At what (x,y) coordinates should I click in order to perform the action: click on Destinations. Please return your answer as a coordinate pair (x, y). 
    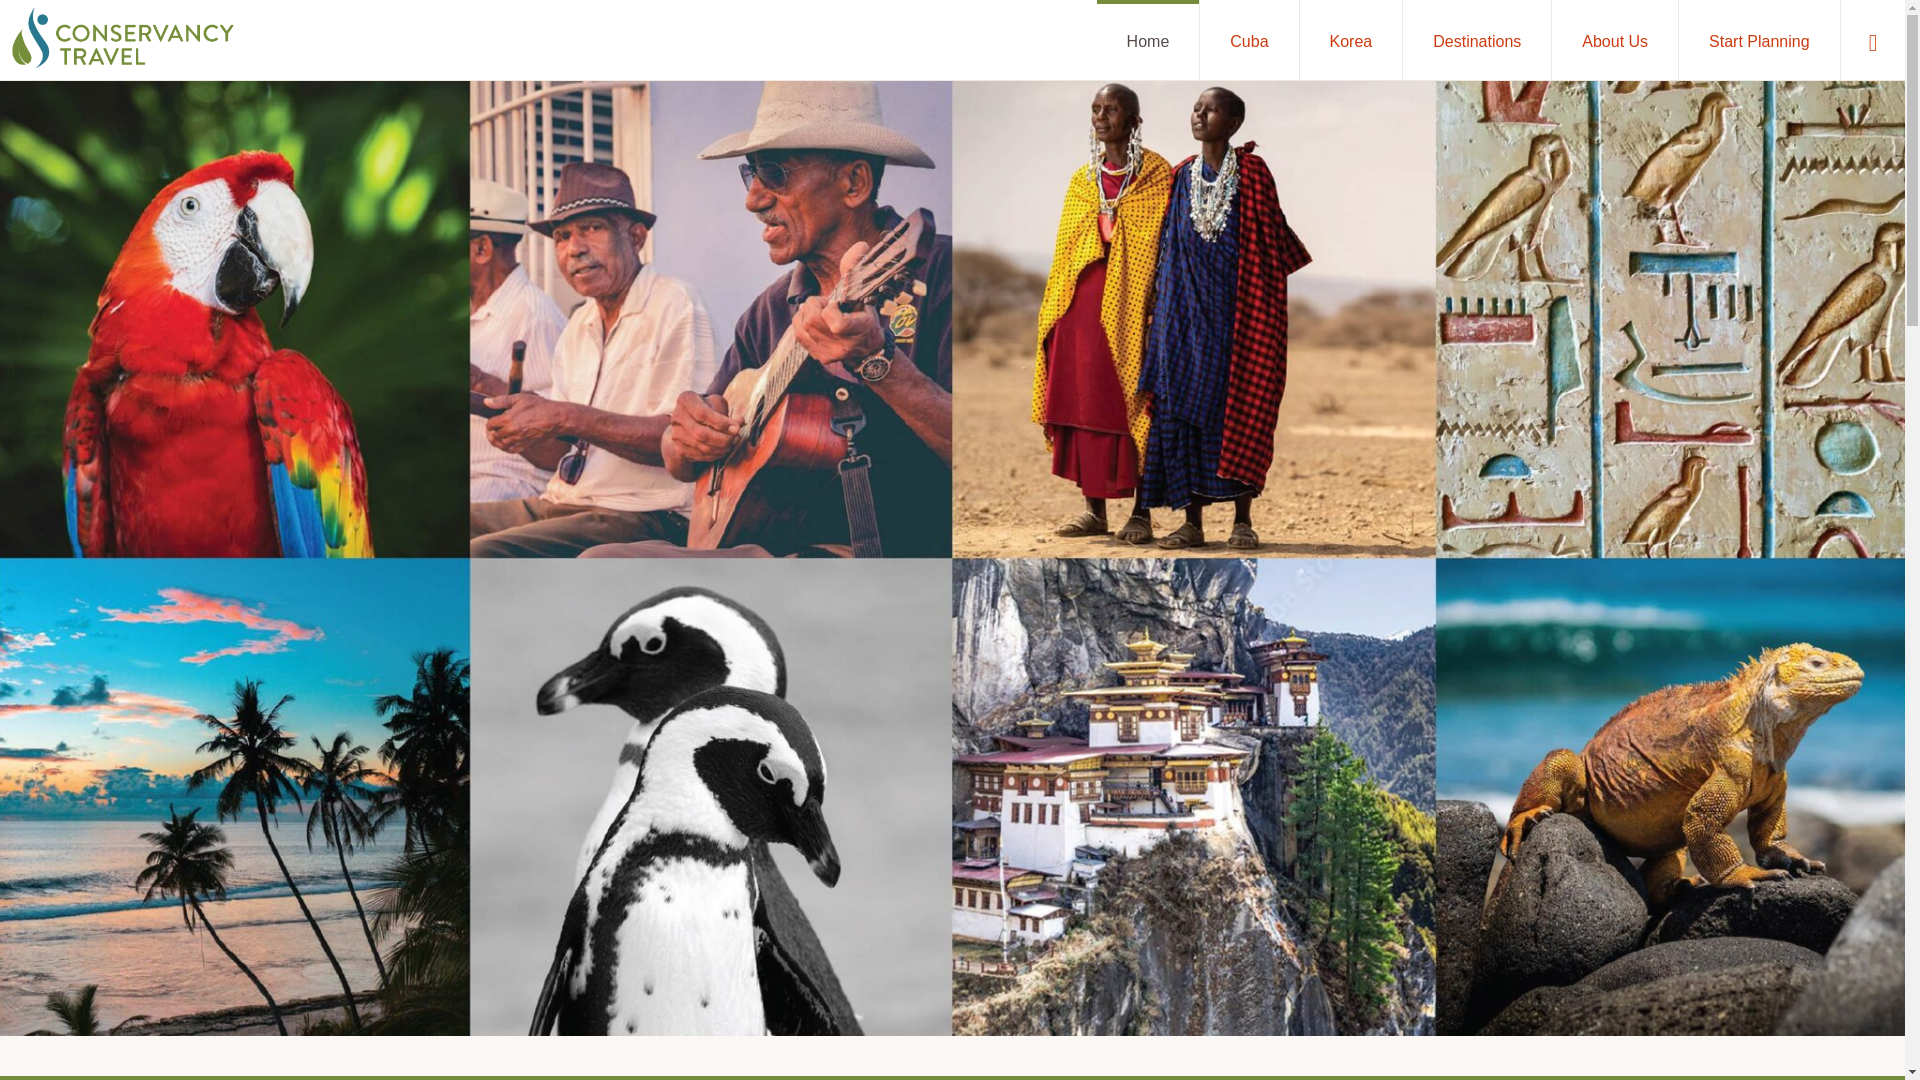
    Looking at the image, I should click on (1477, 40).